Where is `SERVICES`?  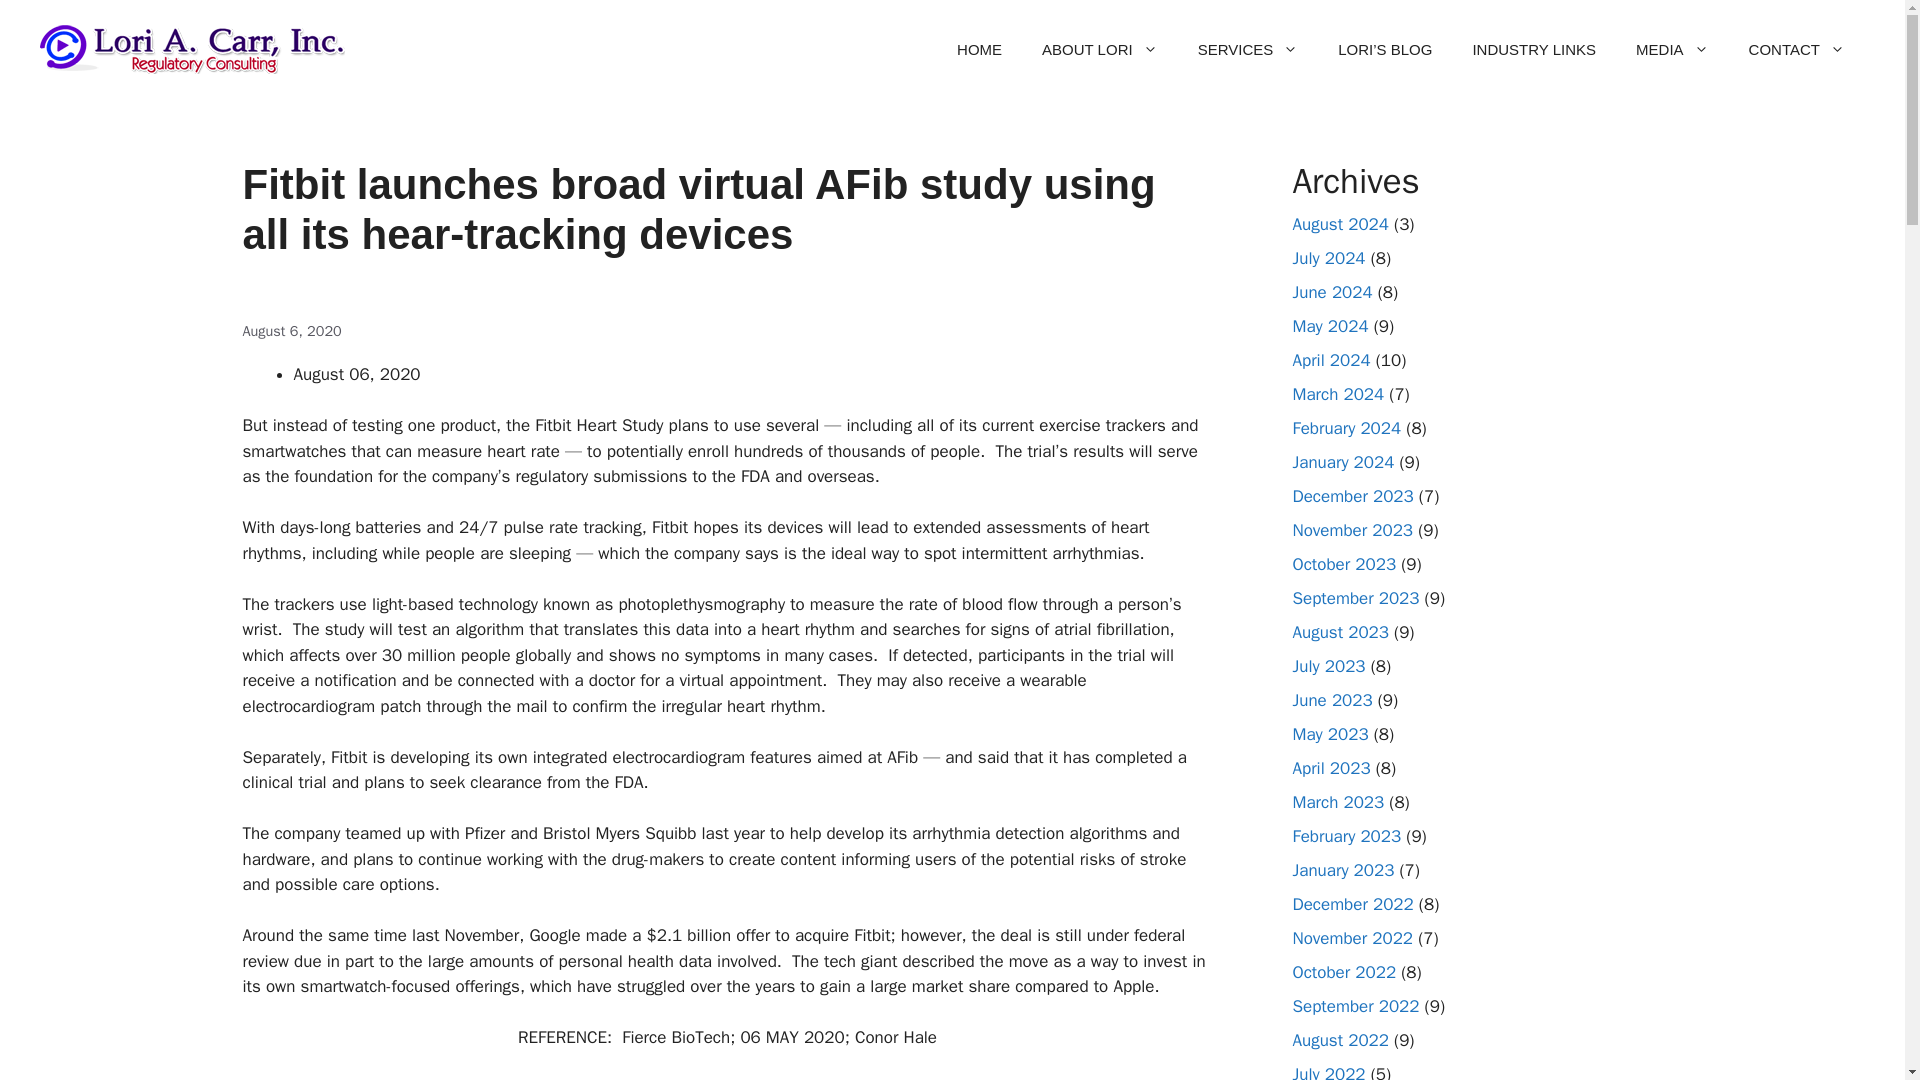 SERVICES is located at coordinates (1248, 50).